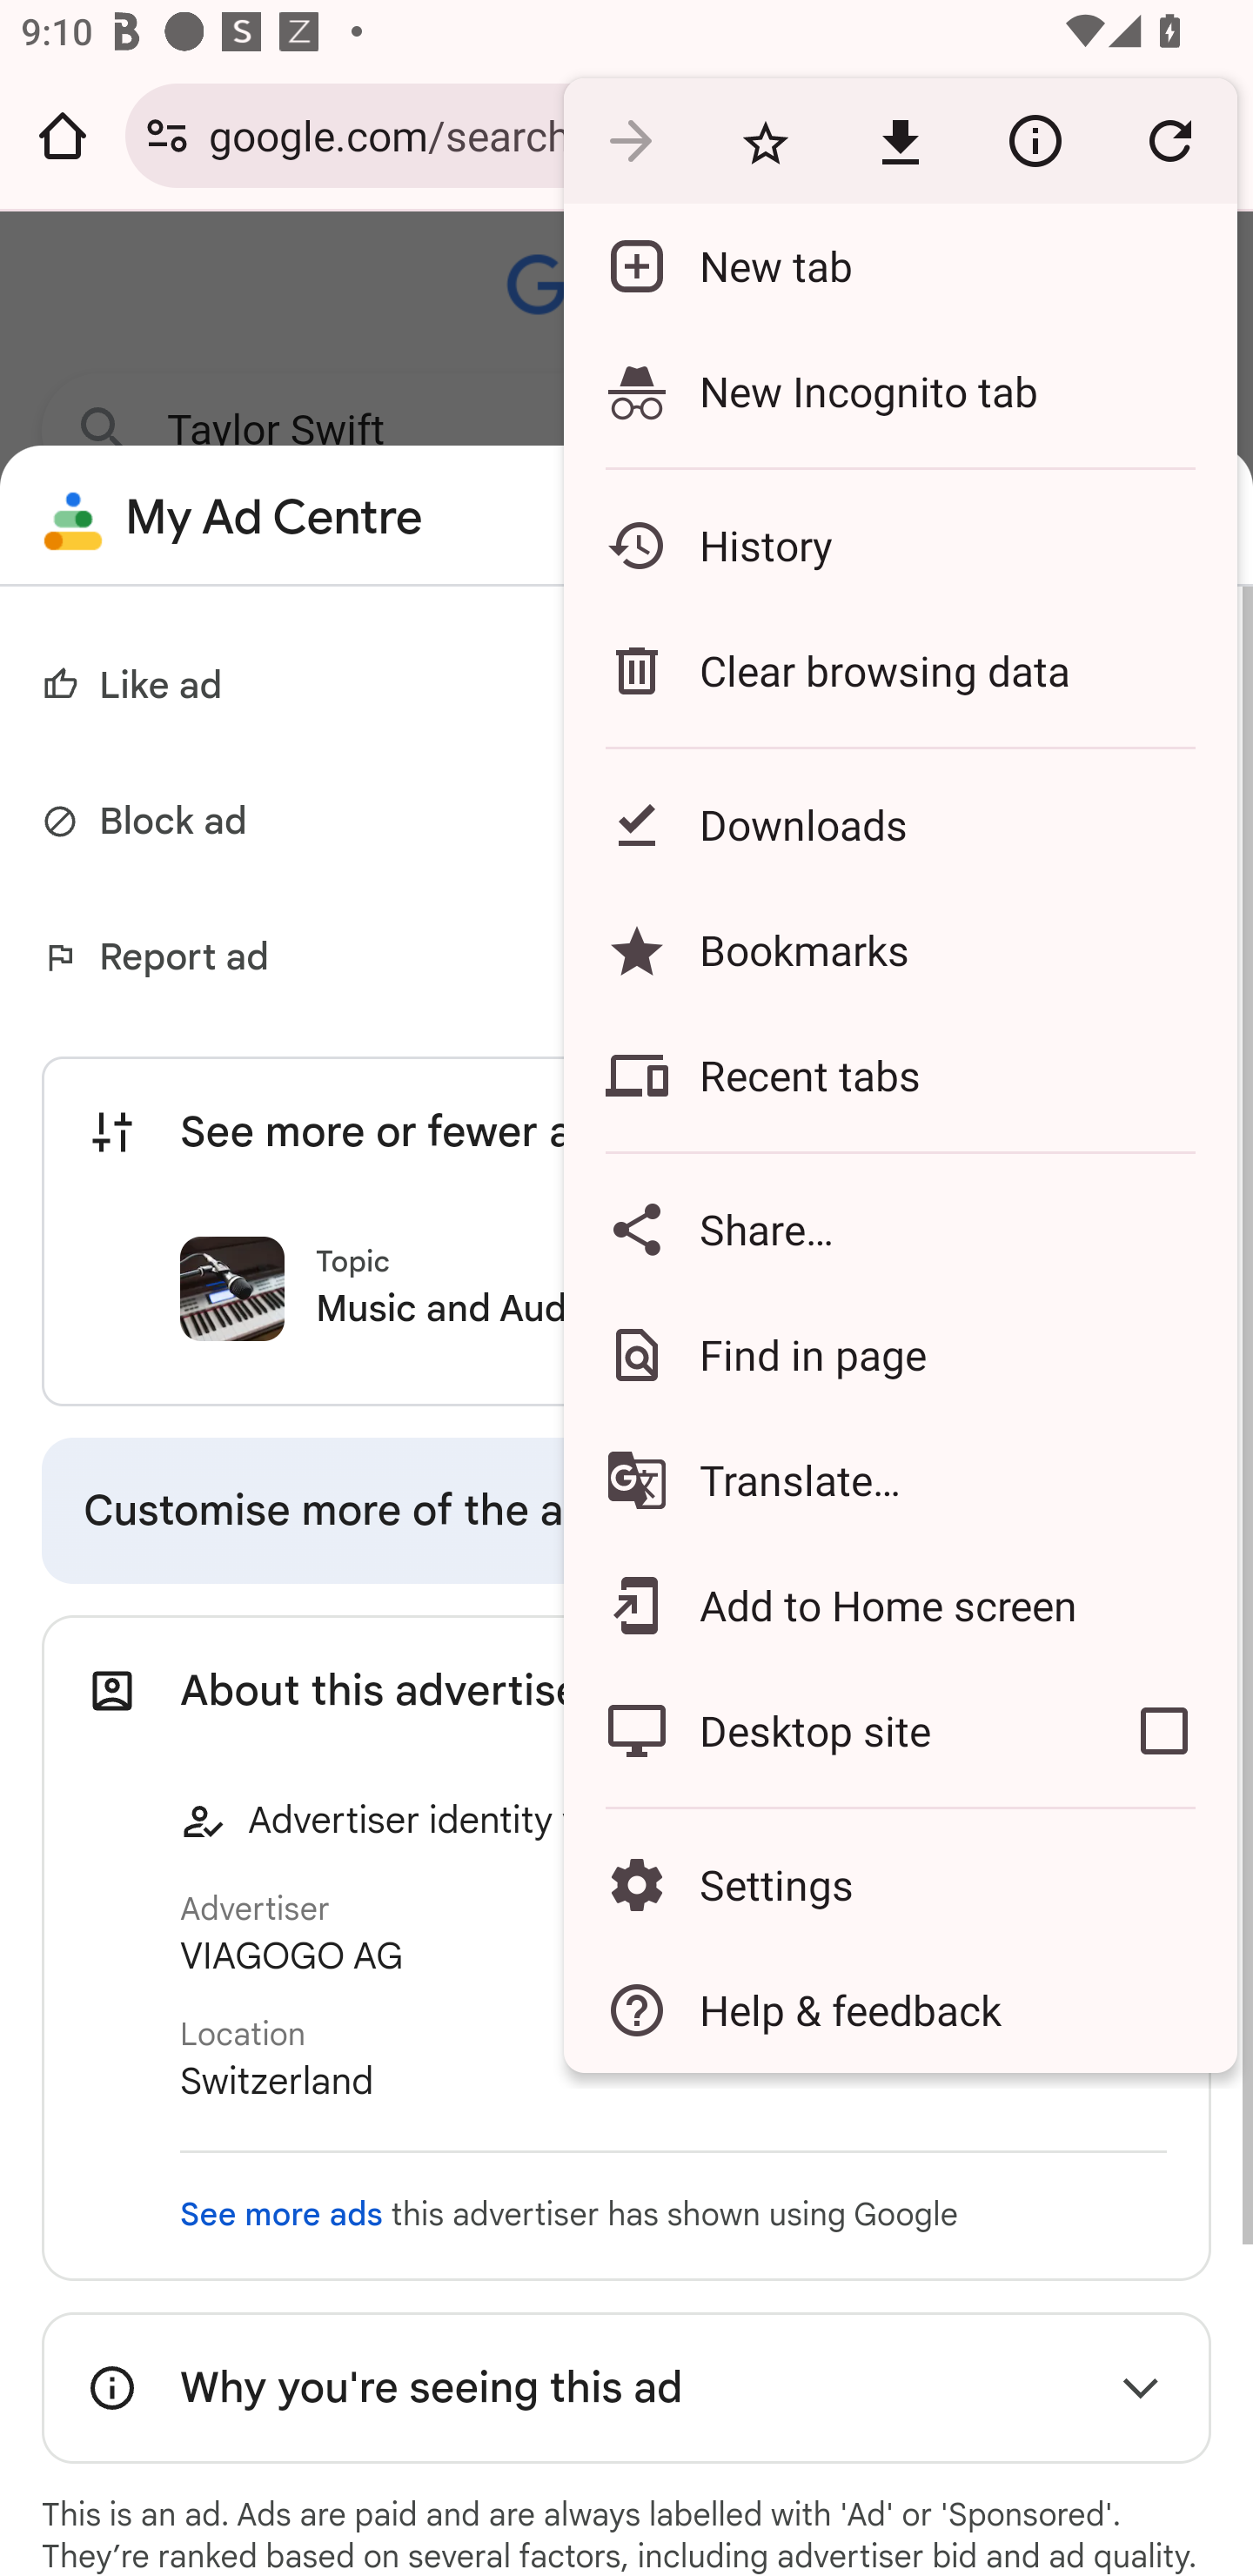 The height and width of the screenshot is (2576, 1253). I want to click on Find in page, so click(901, 1354).